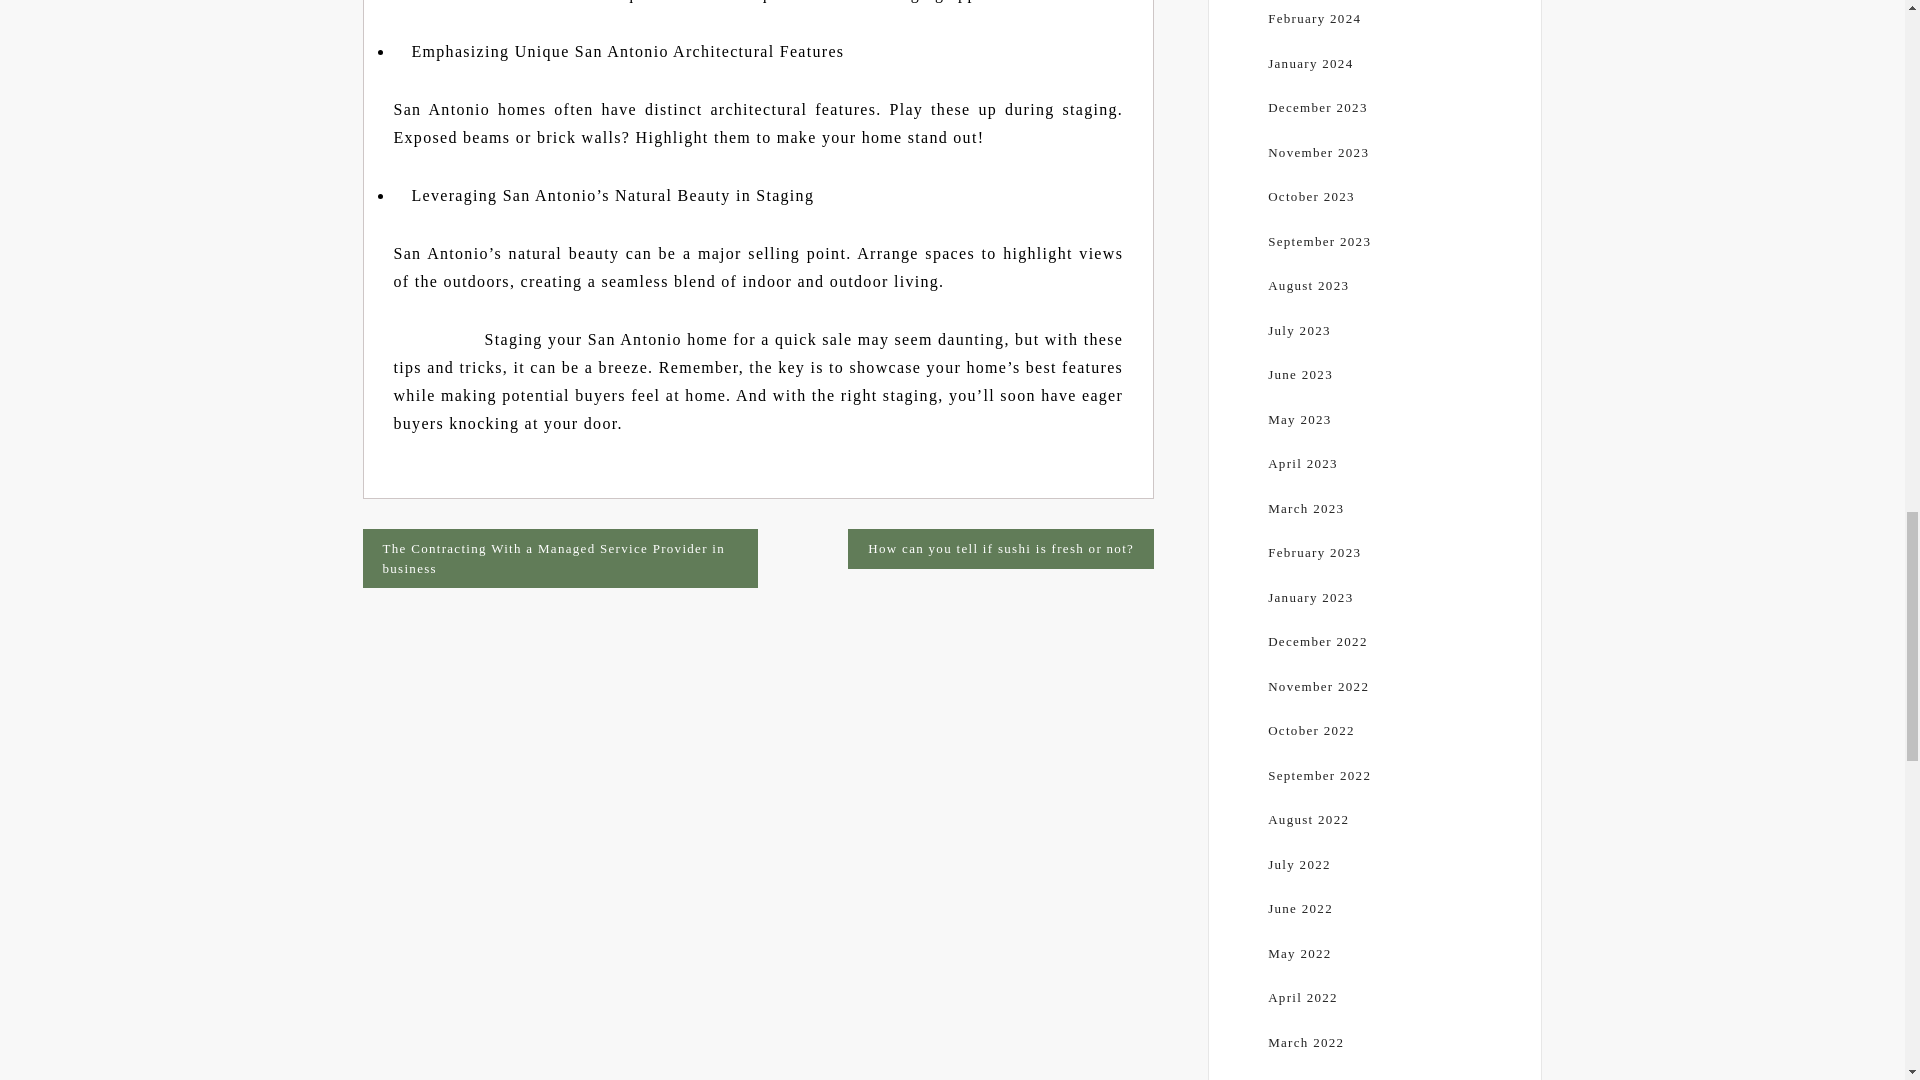 This screenshot has width=1920, height=1080. Describe the element at coordinates (1298, 330) in the screenshot. I see `July 2023` at that location.